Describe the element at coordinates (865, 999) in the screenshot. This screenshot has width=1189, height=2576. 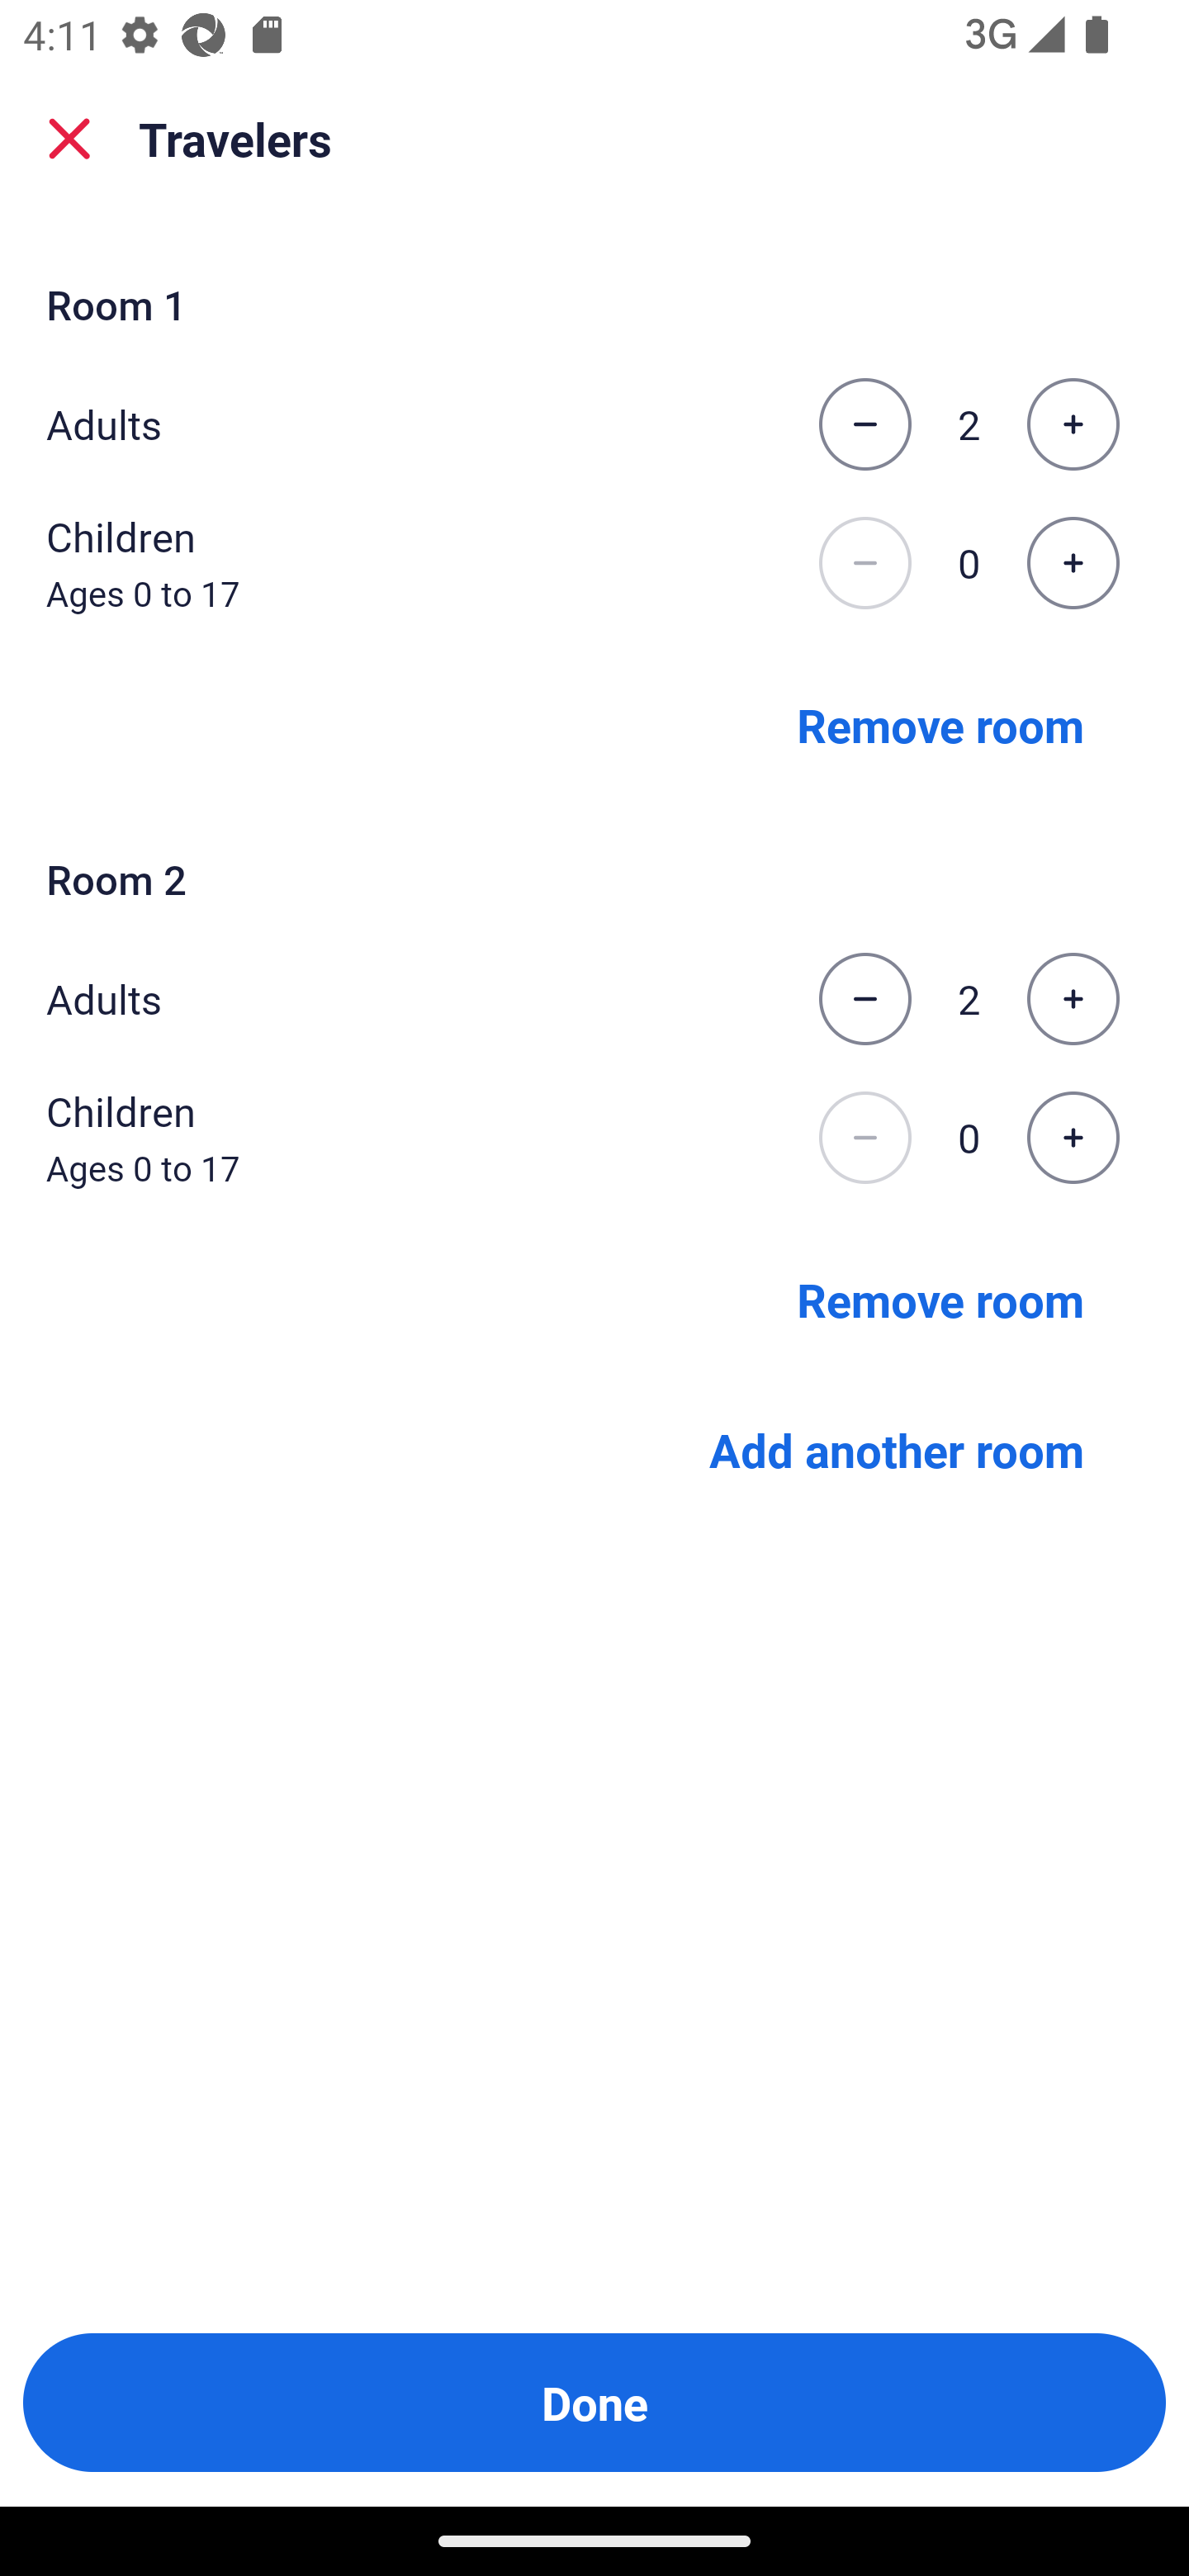
I see `Decrease the number of adults` at that location.